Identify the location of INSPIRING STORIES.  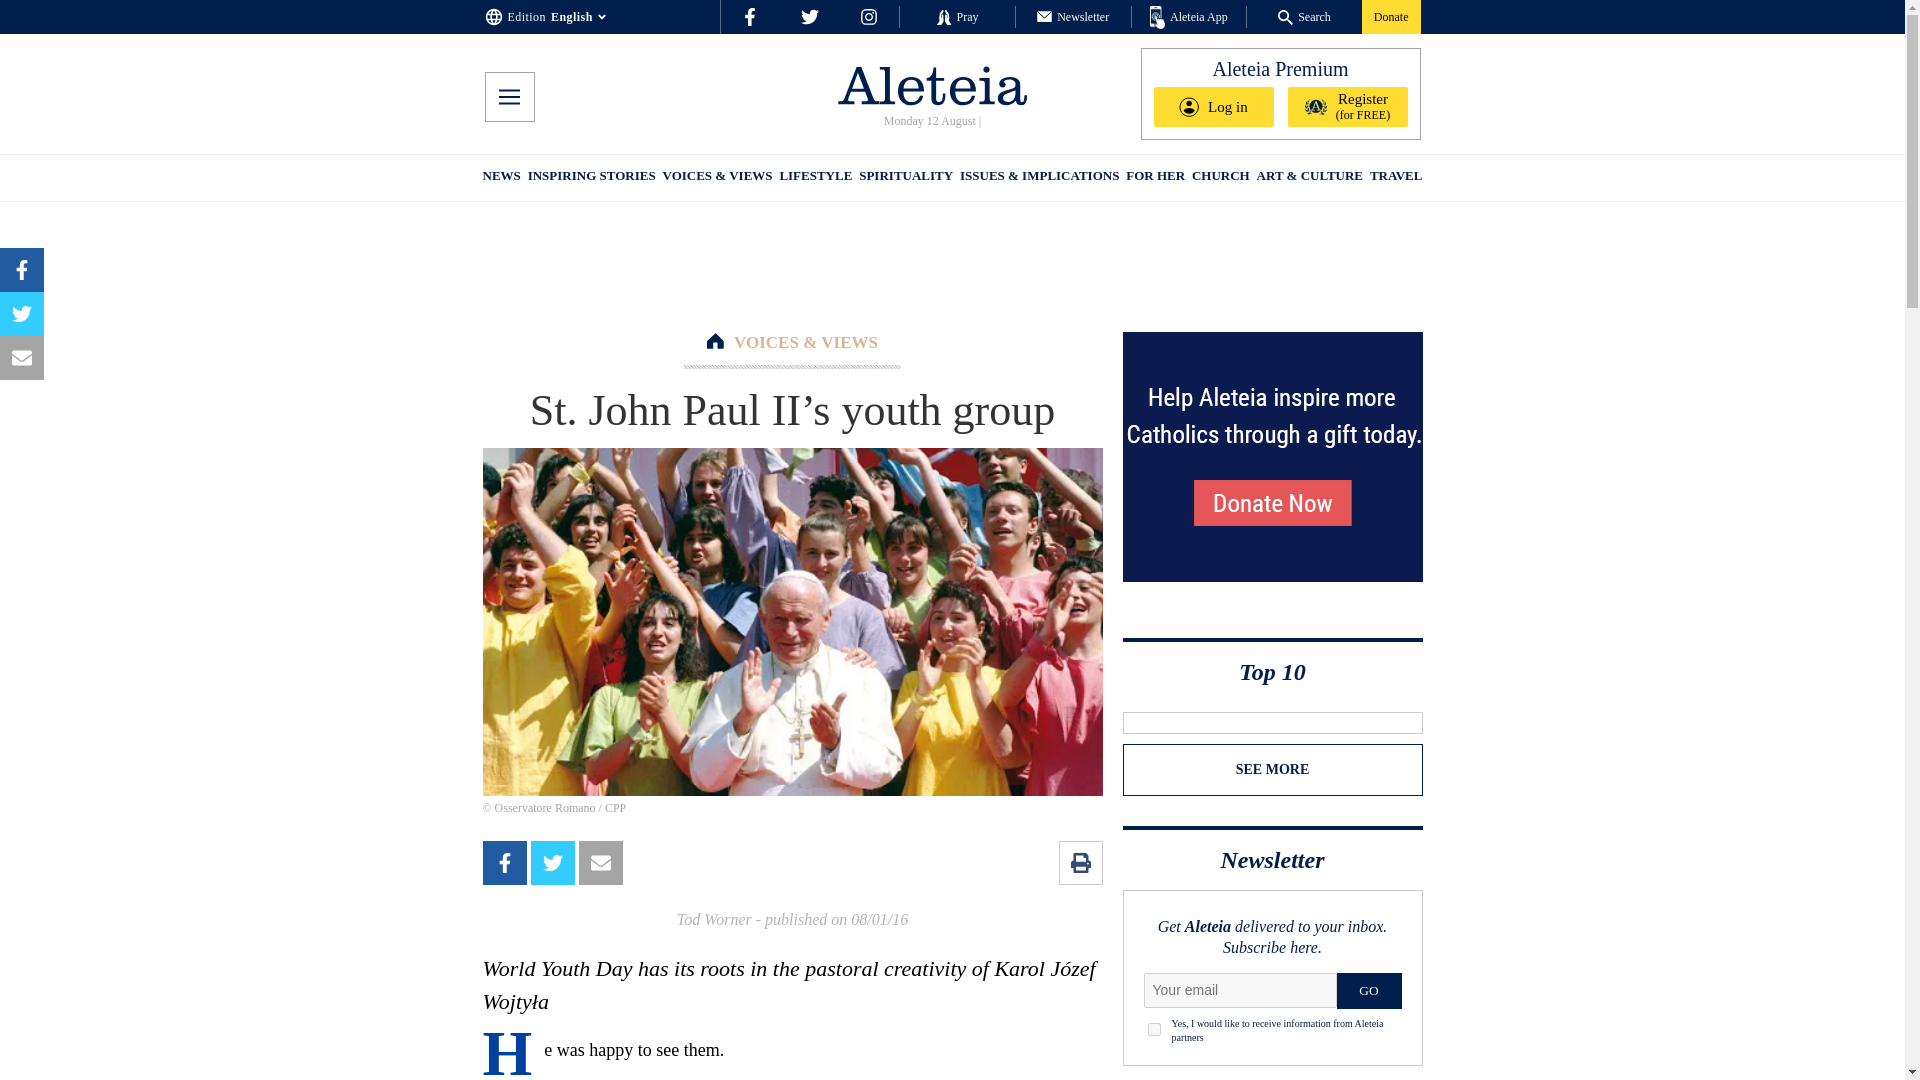
(592, 178).